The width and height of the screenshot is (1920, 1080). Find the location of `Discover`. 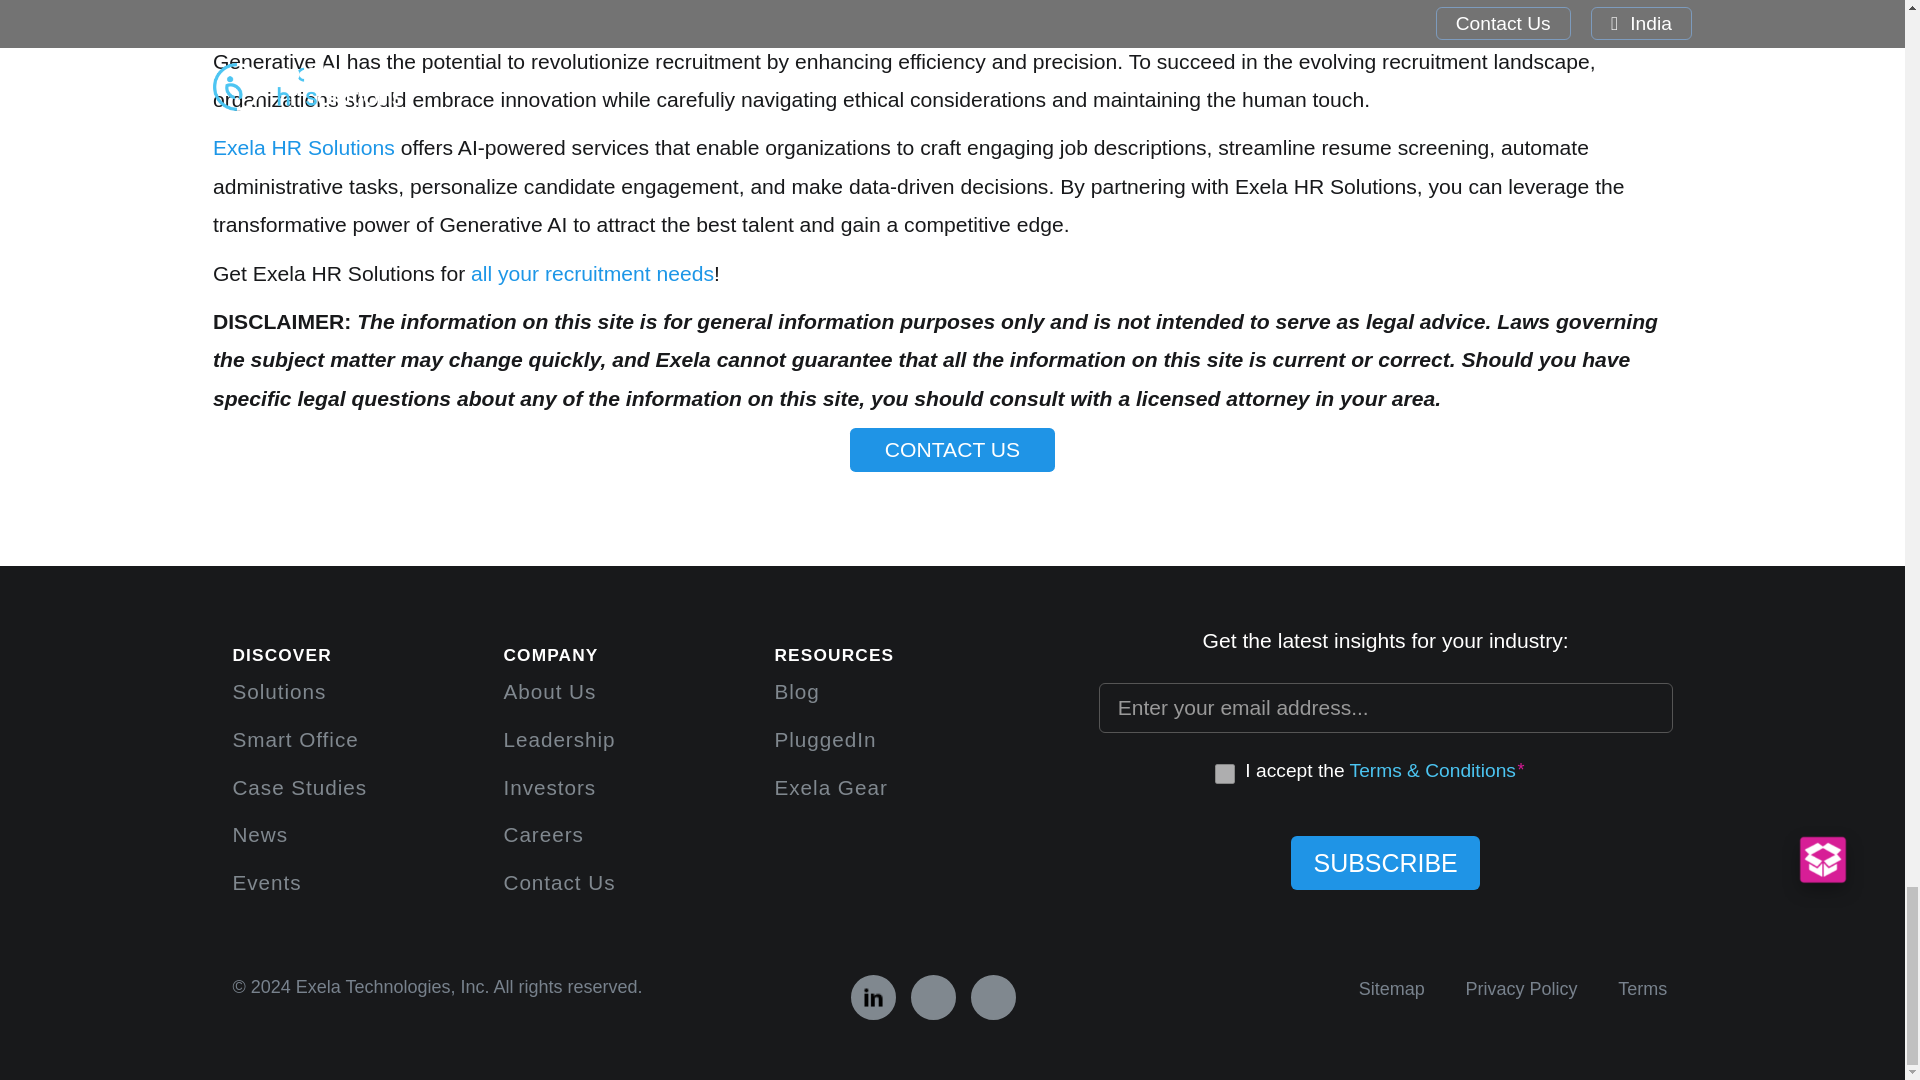

Discover is located at coordinates (550, 654).